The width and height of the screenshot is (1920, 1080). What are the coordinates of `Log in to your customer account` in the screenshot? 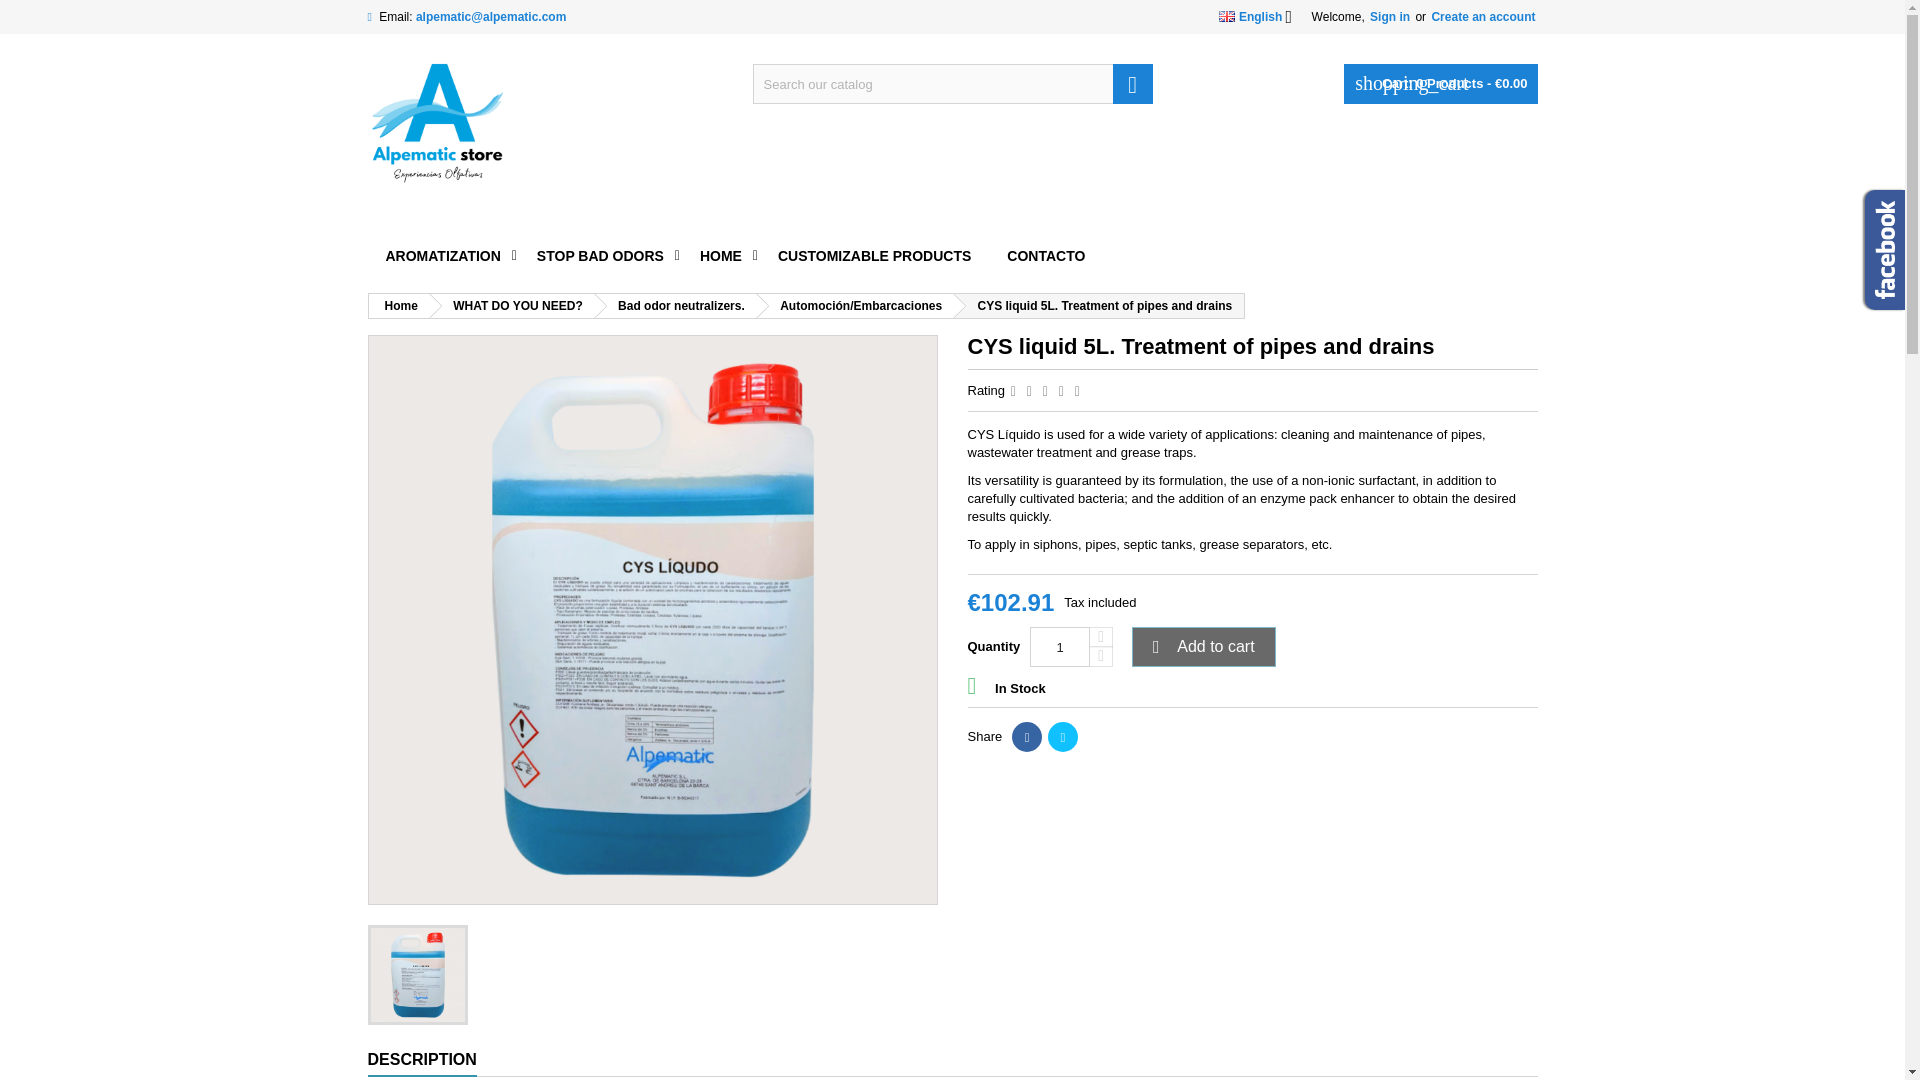 It's located at (1482, 16).